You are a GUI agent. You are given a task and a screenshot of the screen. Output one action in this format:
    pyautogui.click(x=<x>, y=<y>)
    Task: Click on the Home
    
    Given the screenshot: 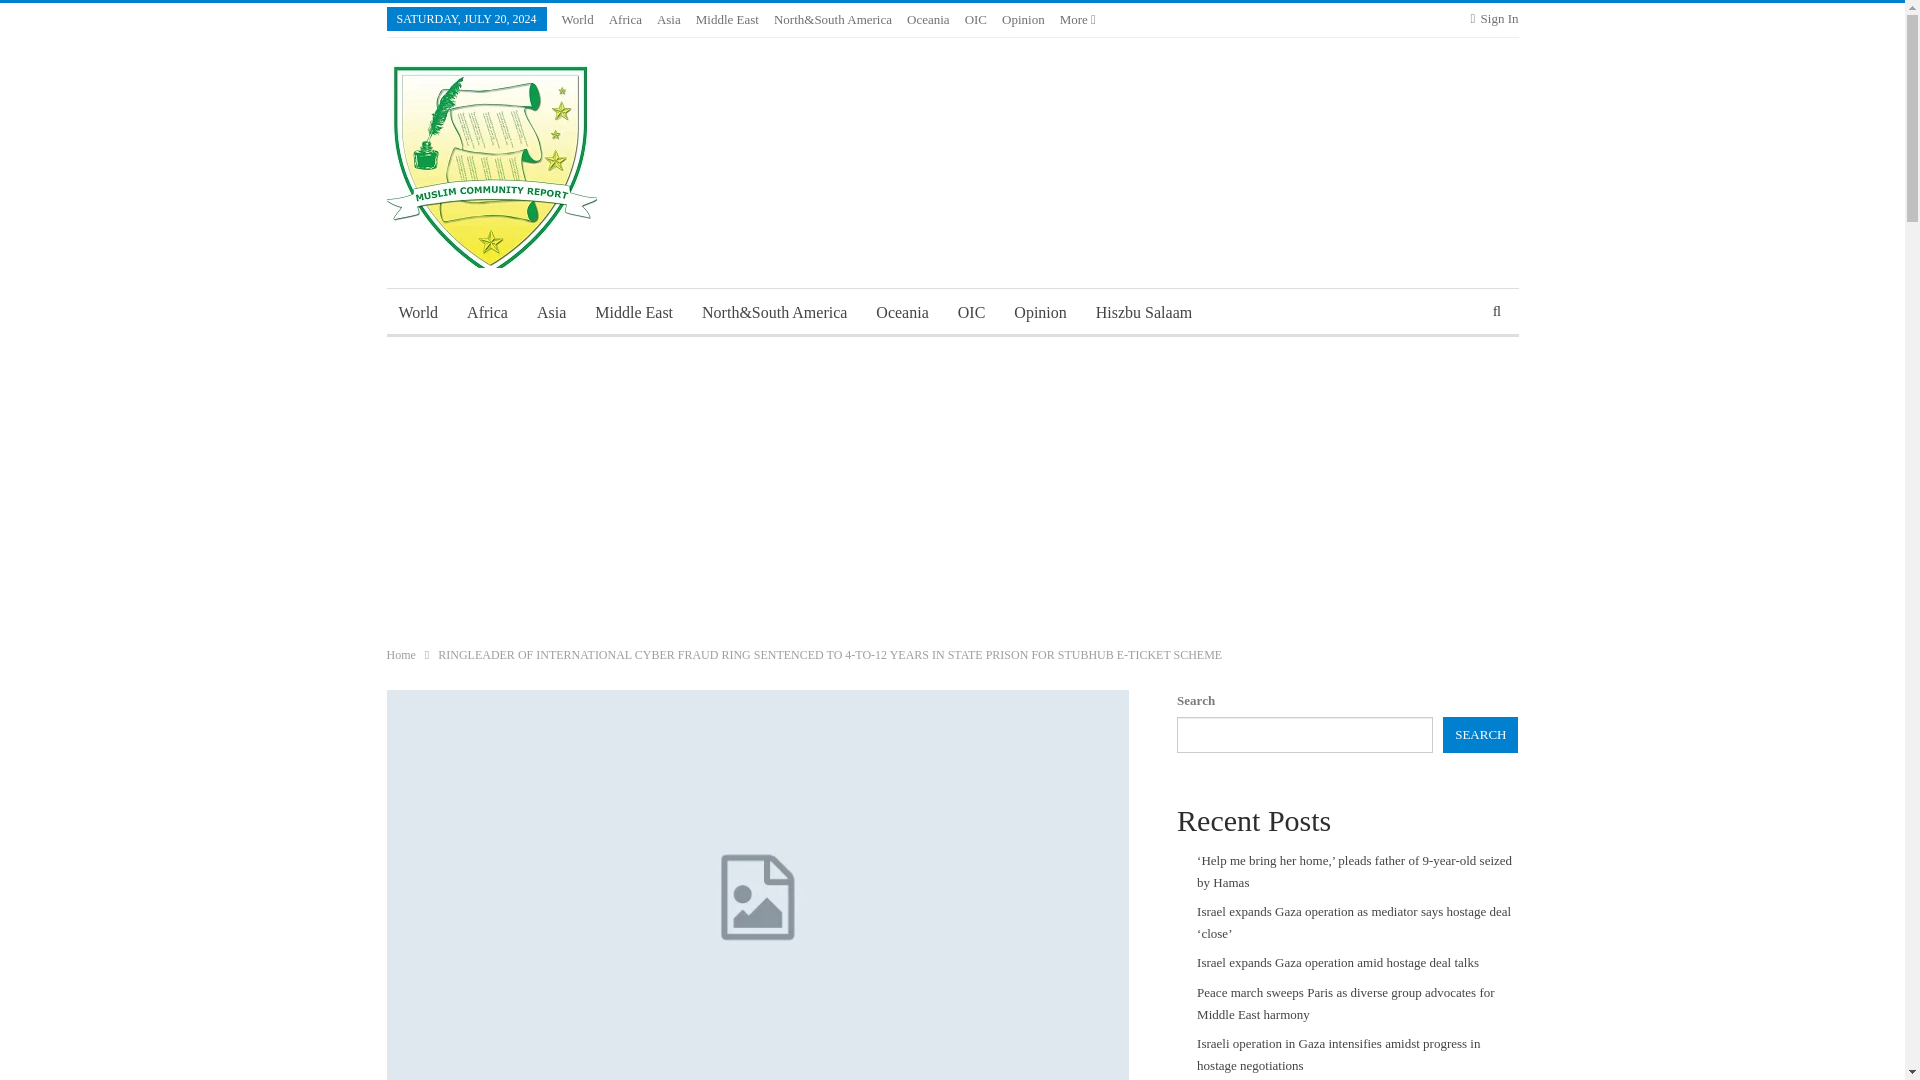 What is the action you would take?
    pyautogui.click(x=400, y=654)
    